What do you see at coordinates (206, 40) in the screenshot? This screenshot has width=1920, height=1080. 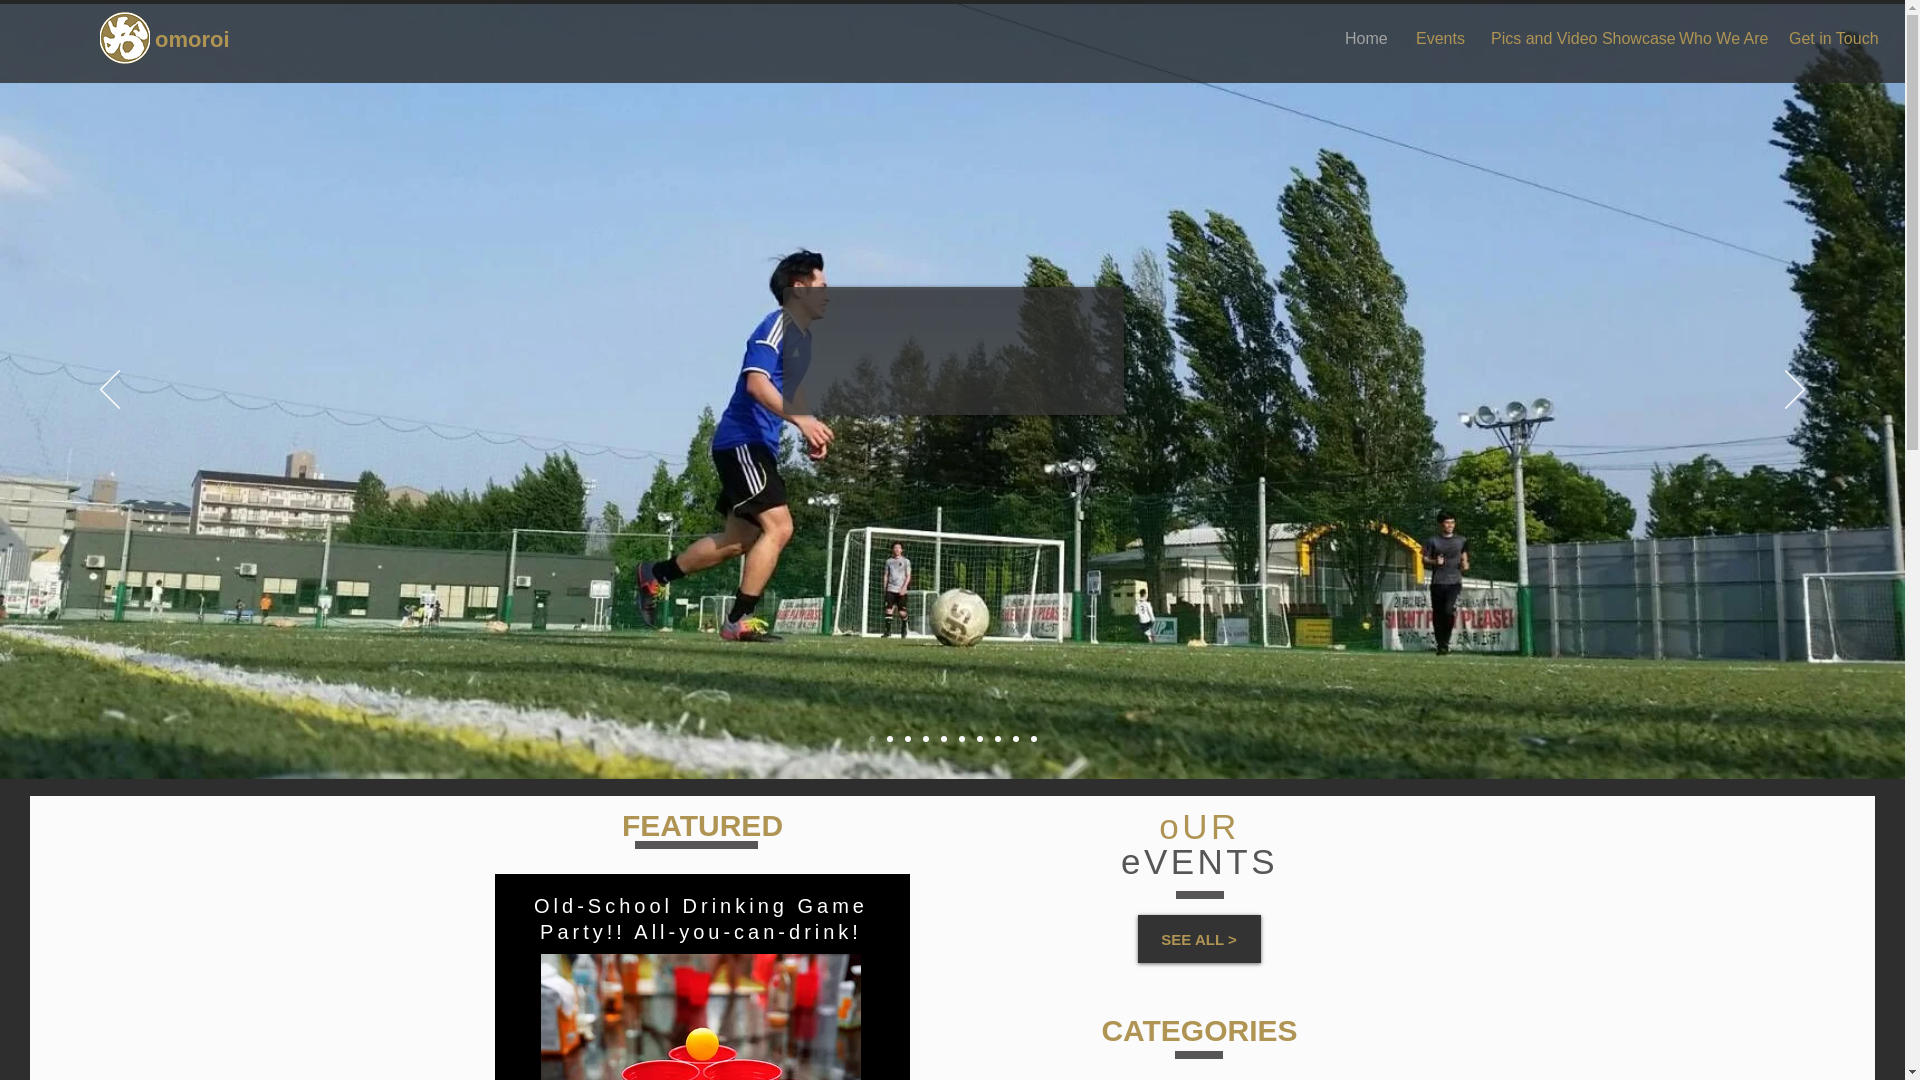 I see `omoroi` at bounding box center [206, 40].